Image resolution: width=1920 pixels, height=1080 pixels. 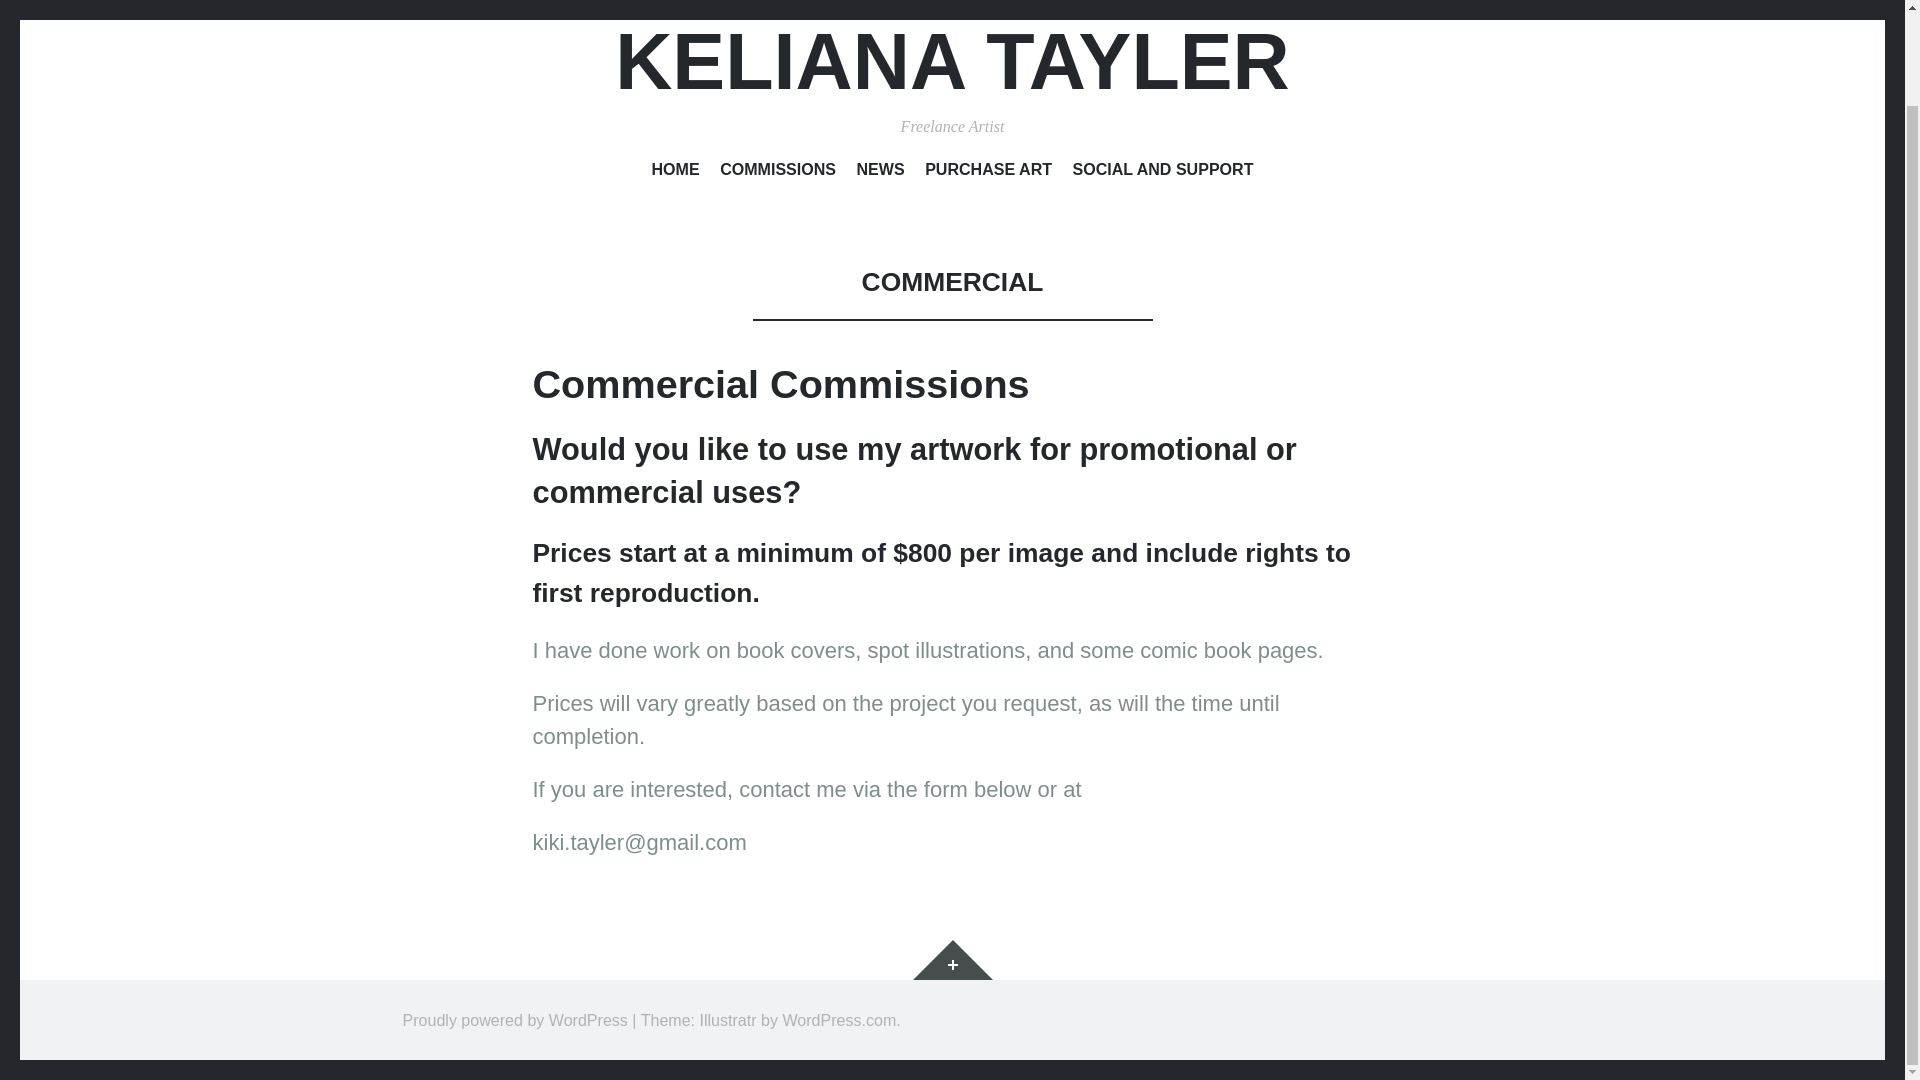 I want to click on COMMISSIONS, so click(x=778, y=172).